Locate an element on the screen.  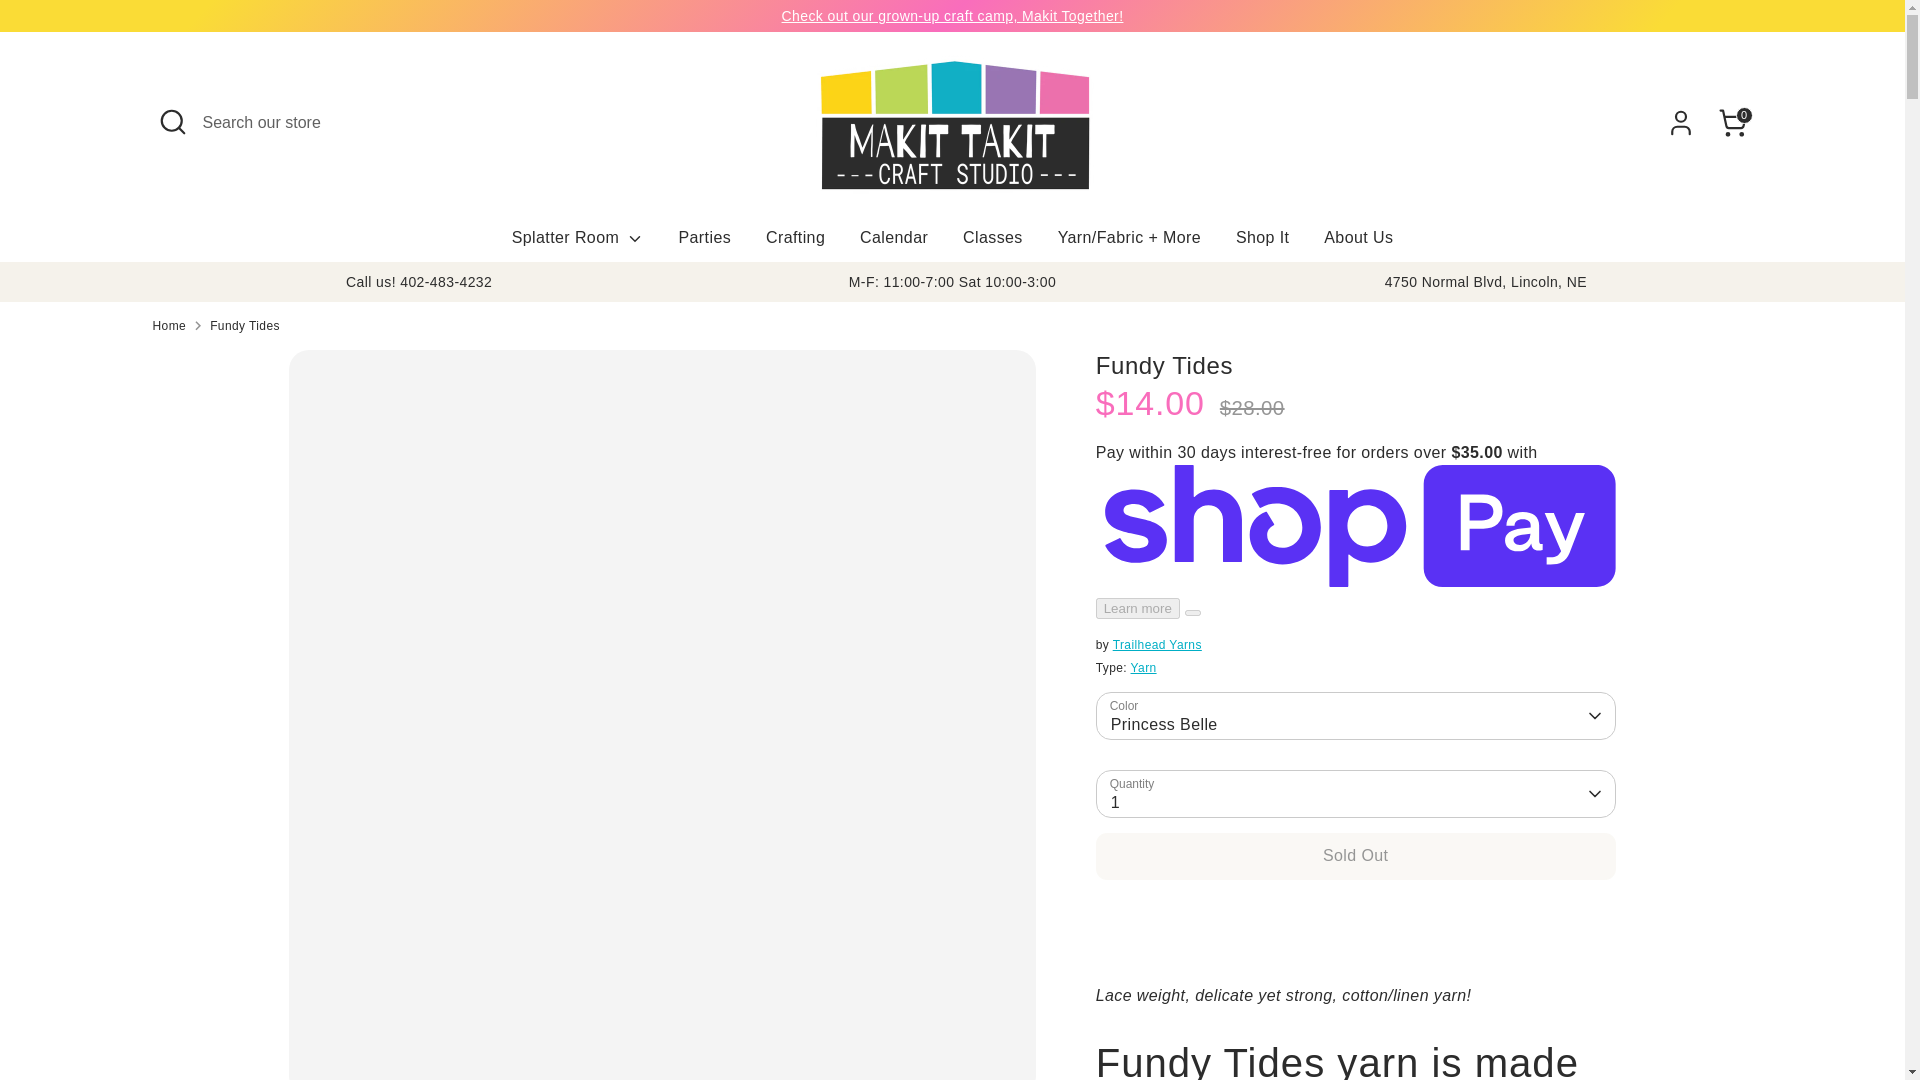
Shop It is located at coordinates (1263, 244).